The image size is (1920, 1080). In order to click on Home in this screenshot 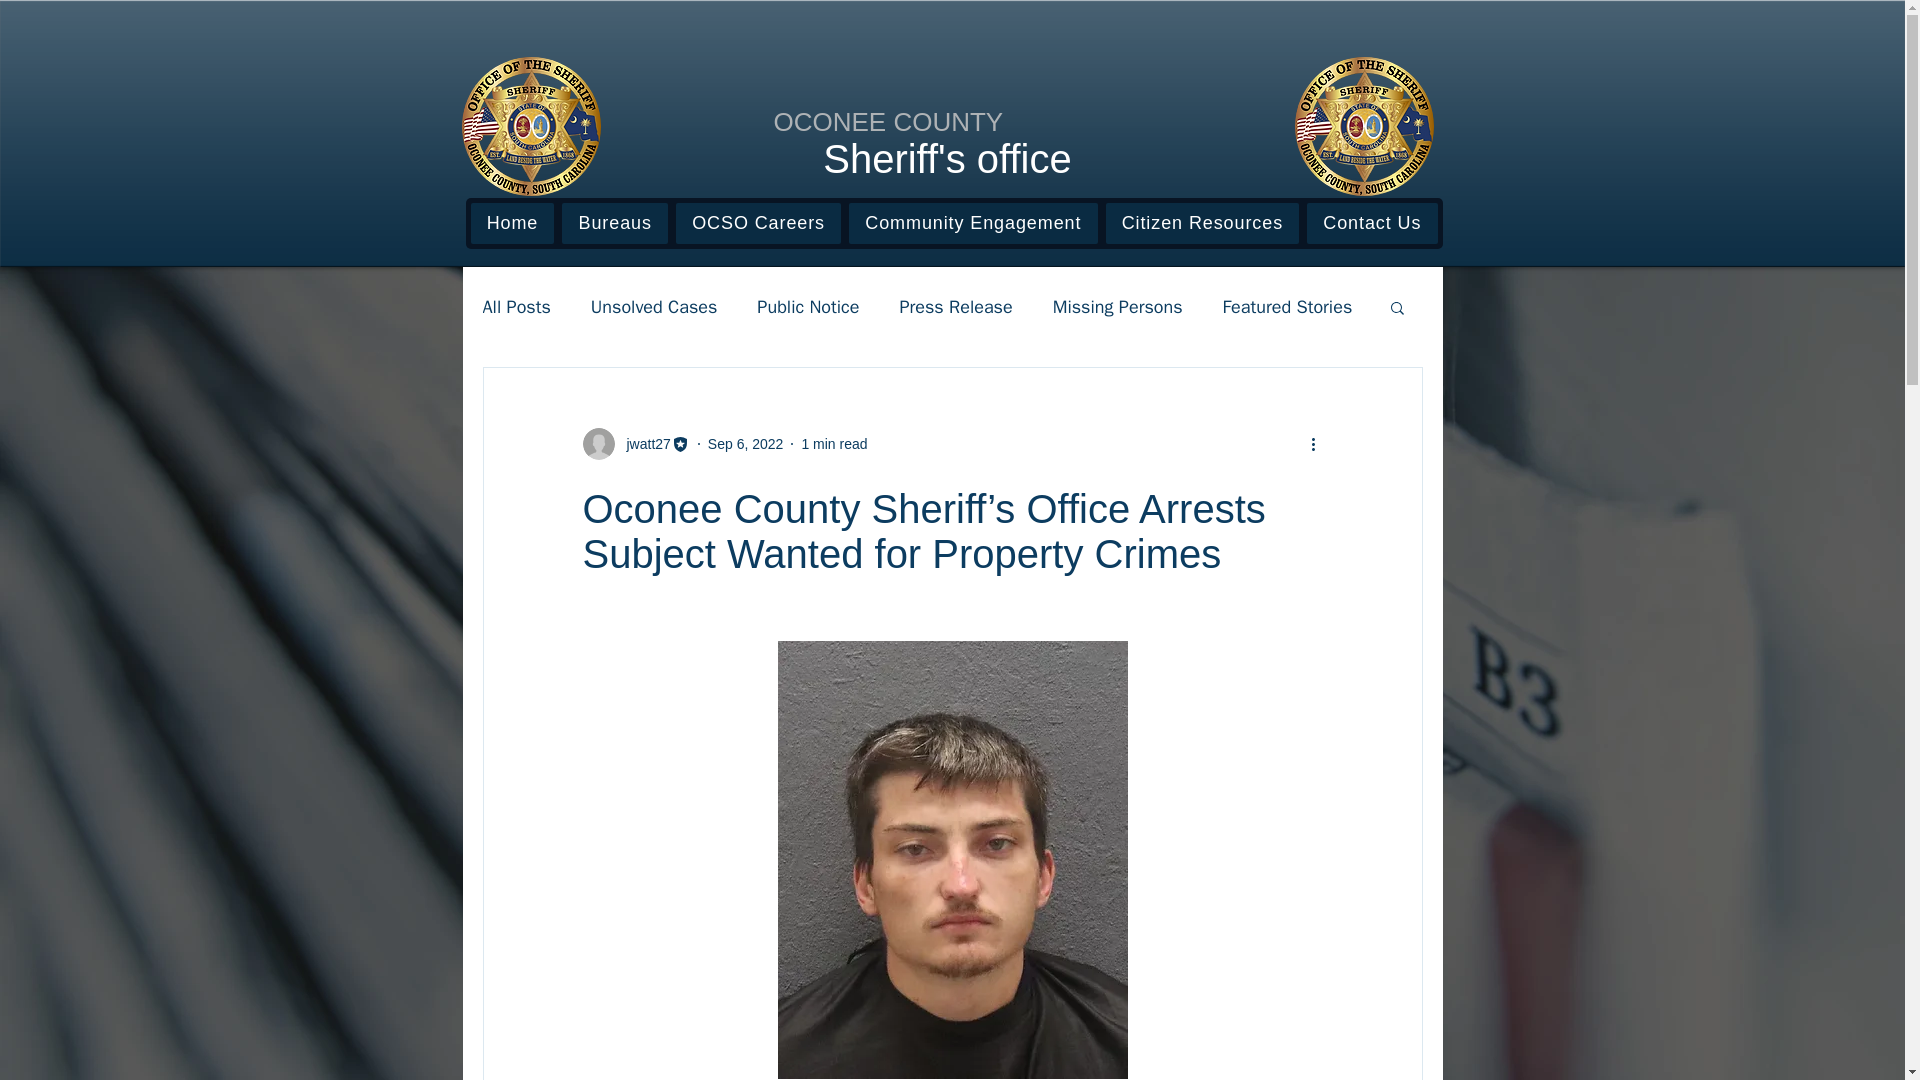, I will do `click(512, 224)`.